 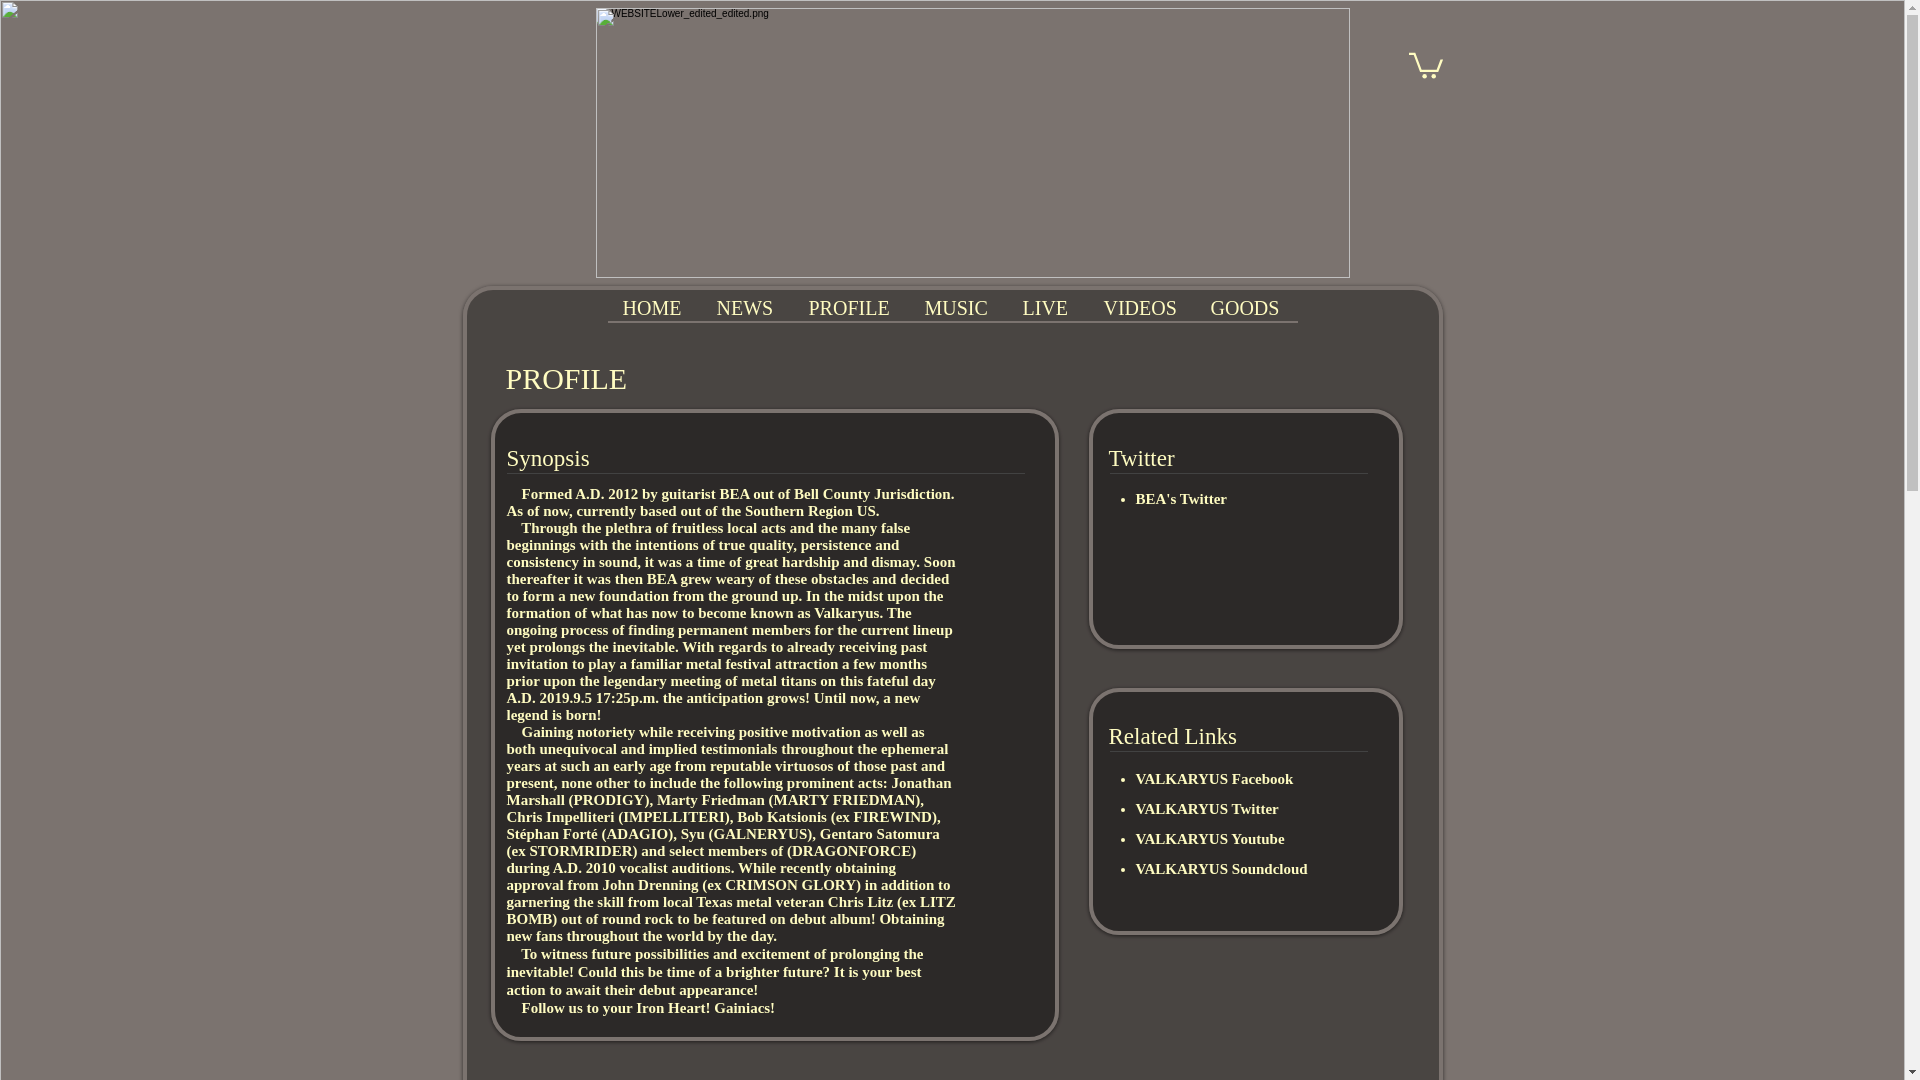 I want to click on VALKARYUS Twitter, so click(x=1207, y=808).